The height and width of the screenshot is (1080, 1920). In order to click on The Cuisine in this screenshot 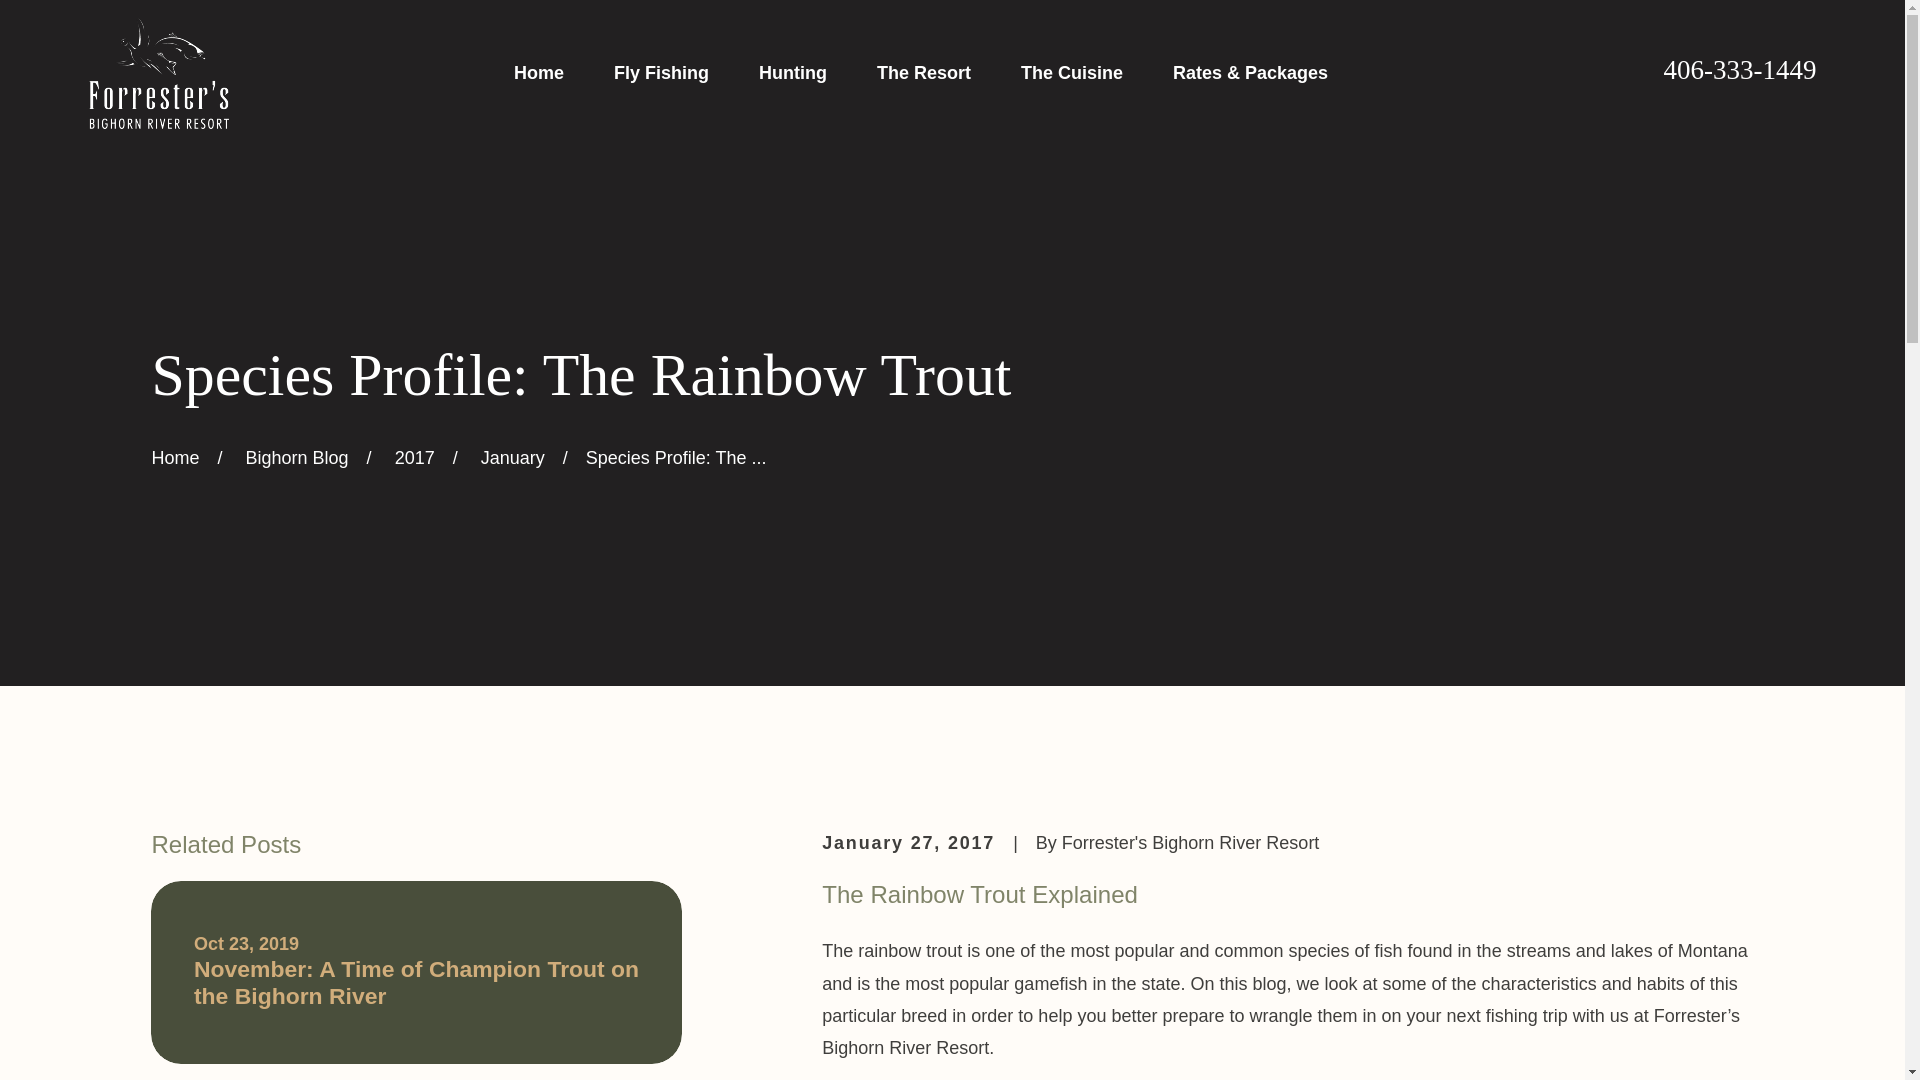, I will do `click(1072, 72)`.